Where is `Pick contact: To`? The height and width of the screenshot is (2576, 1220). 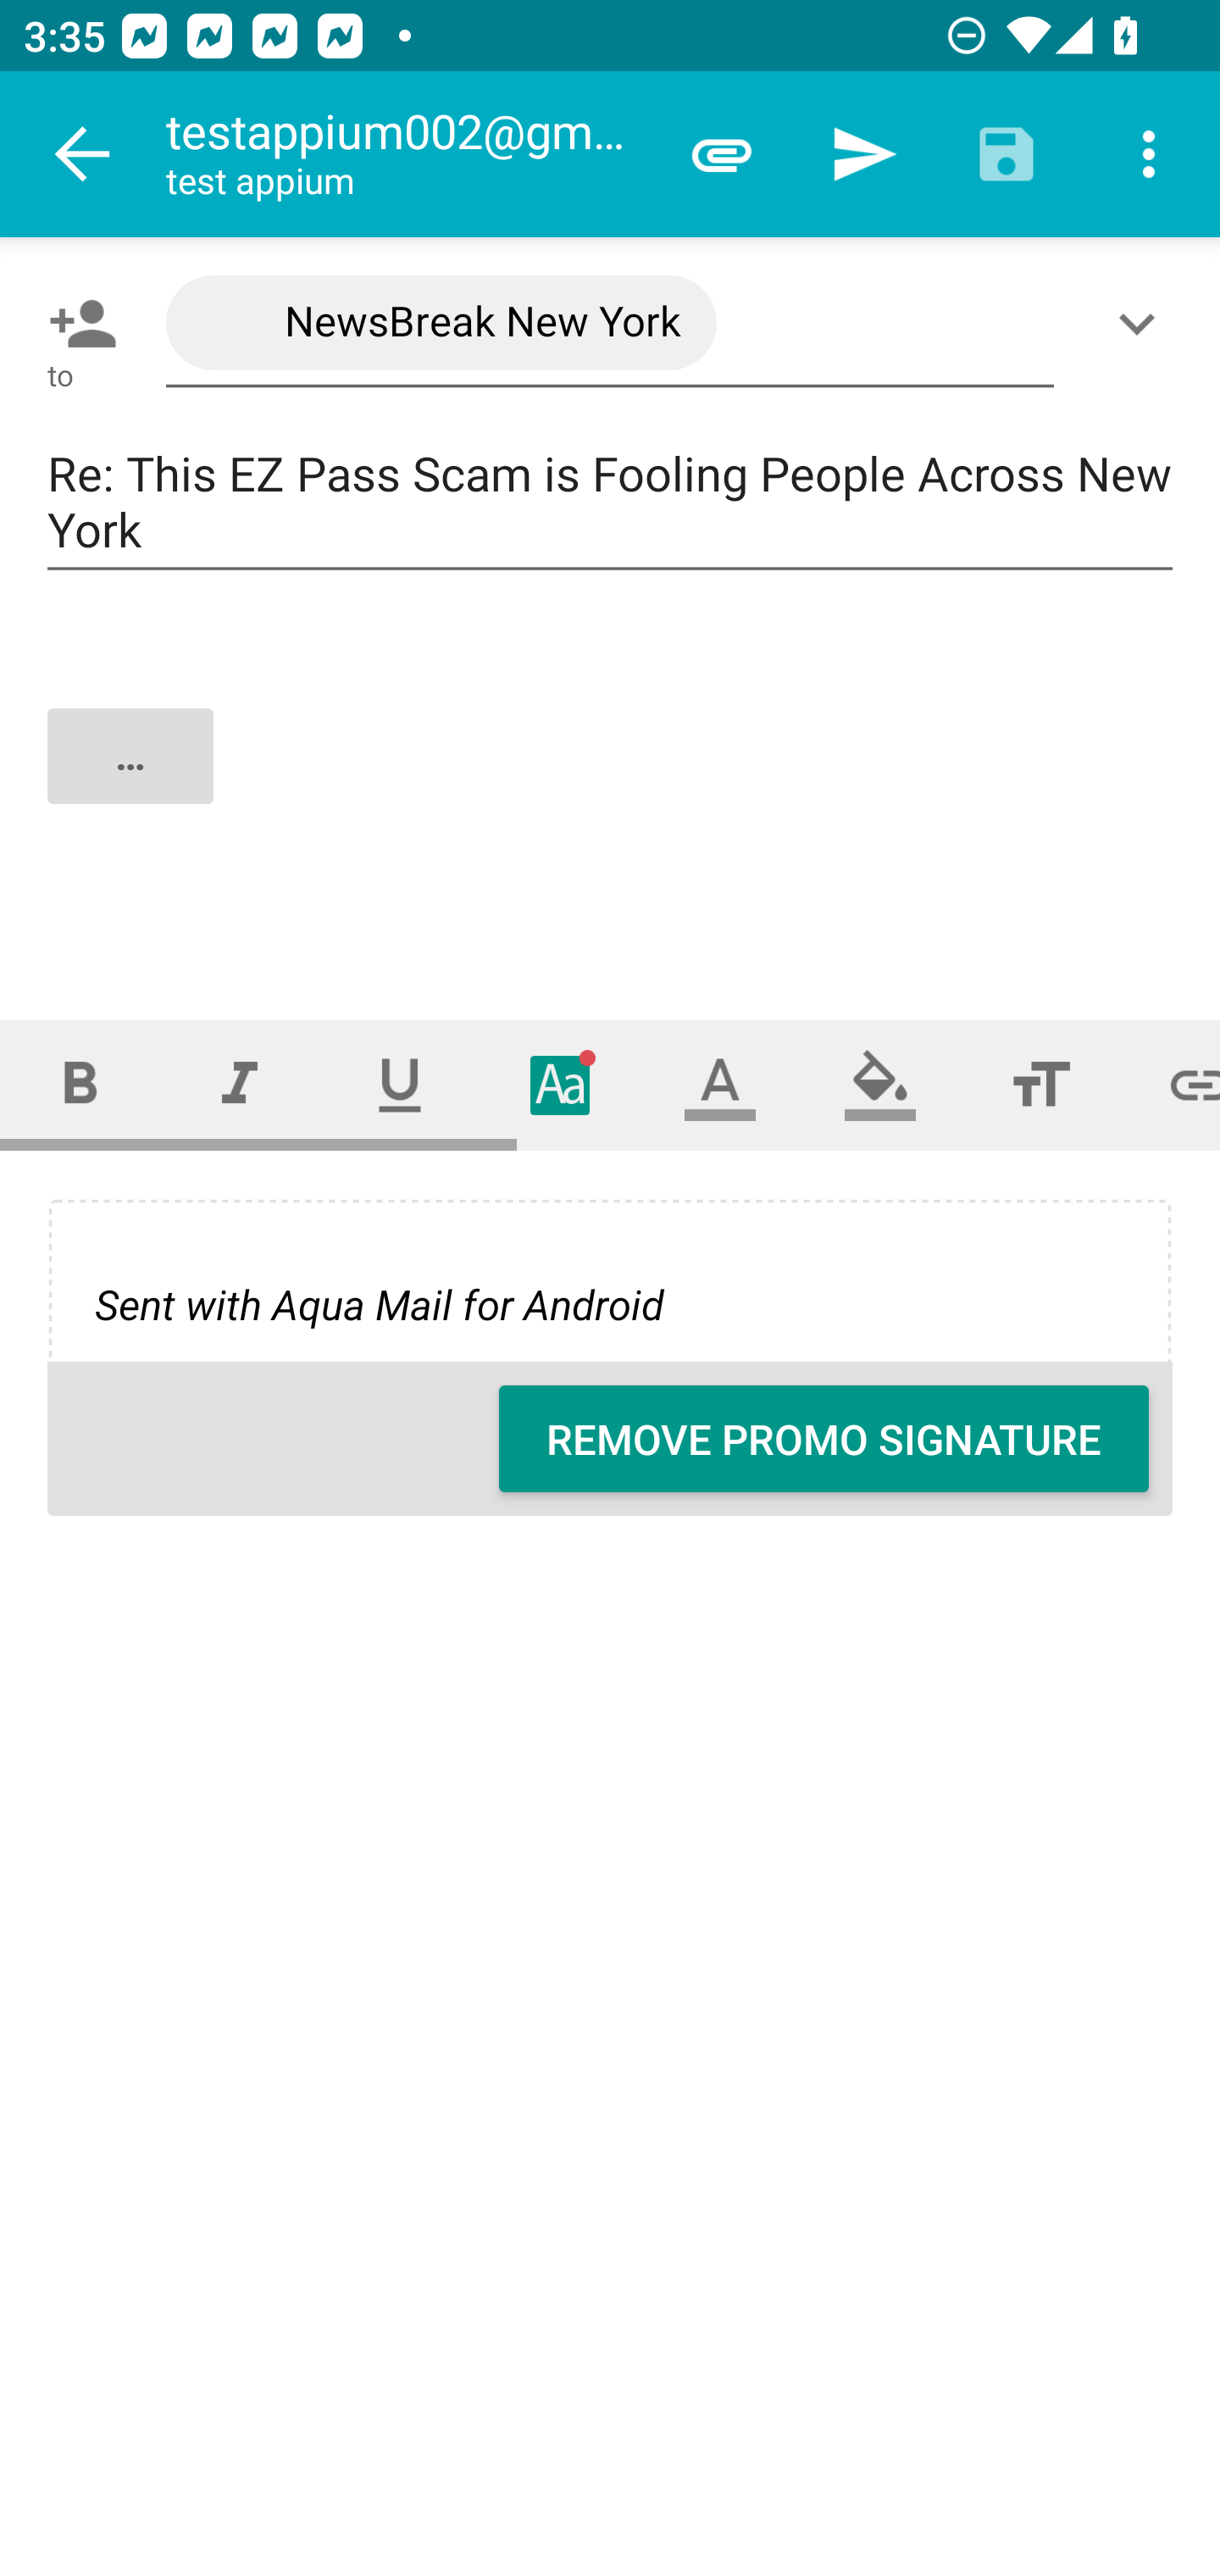
Pick contact: To is located at coordinates (76, 323).